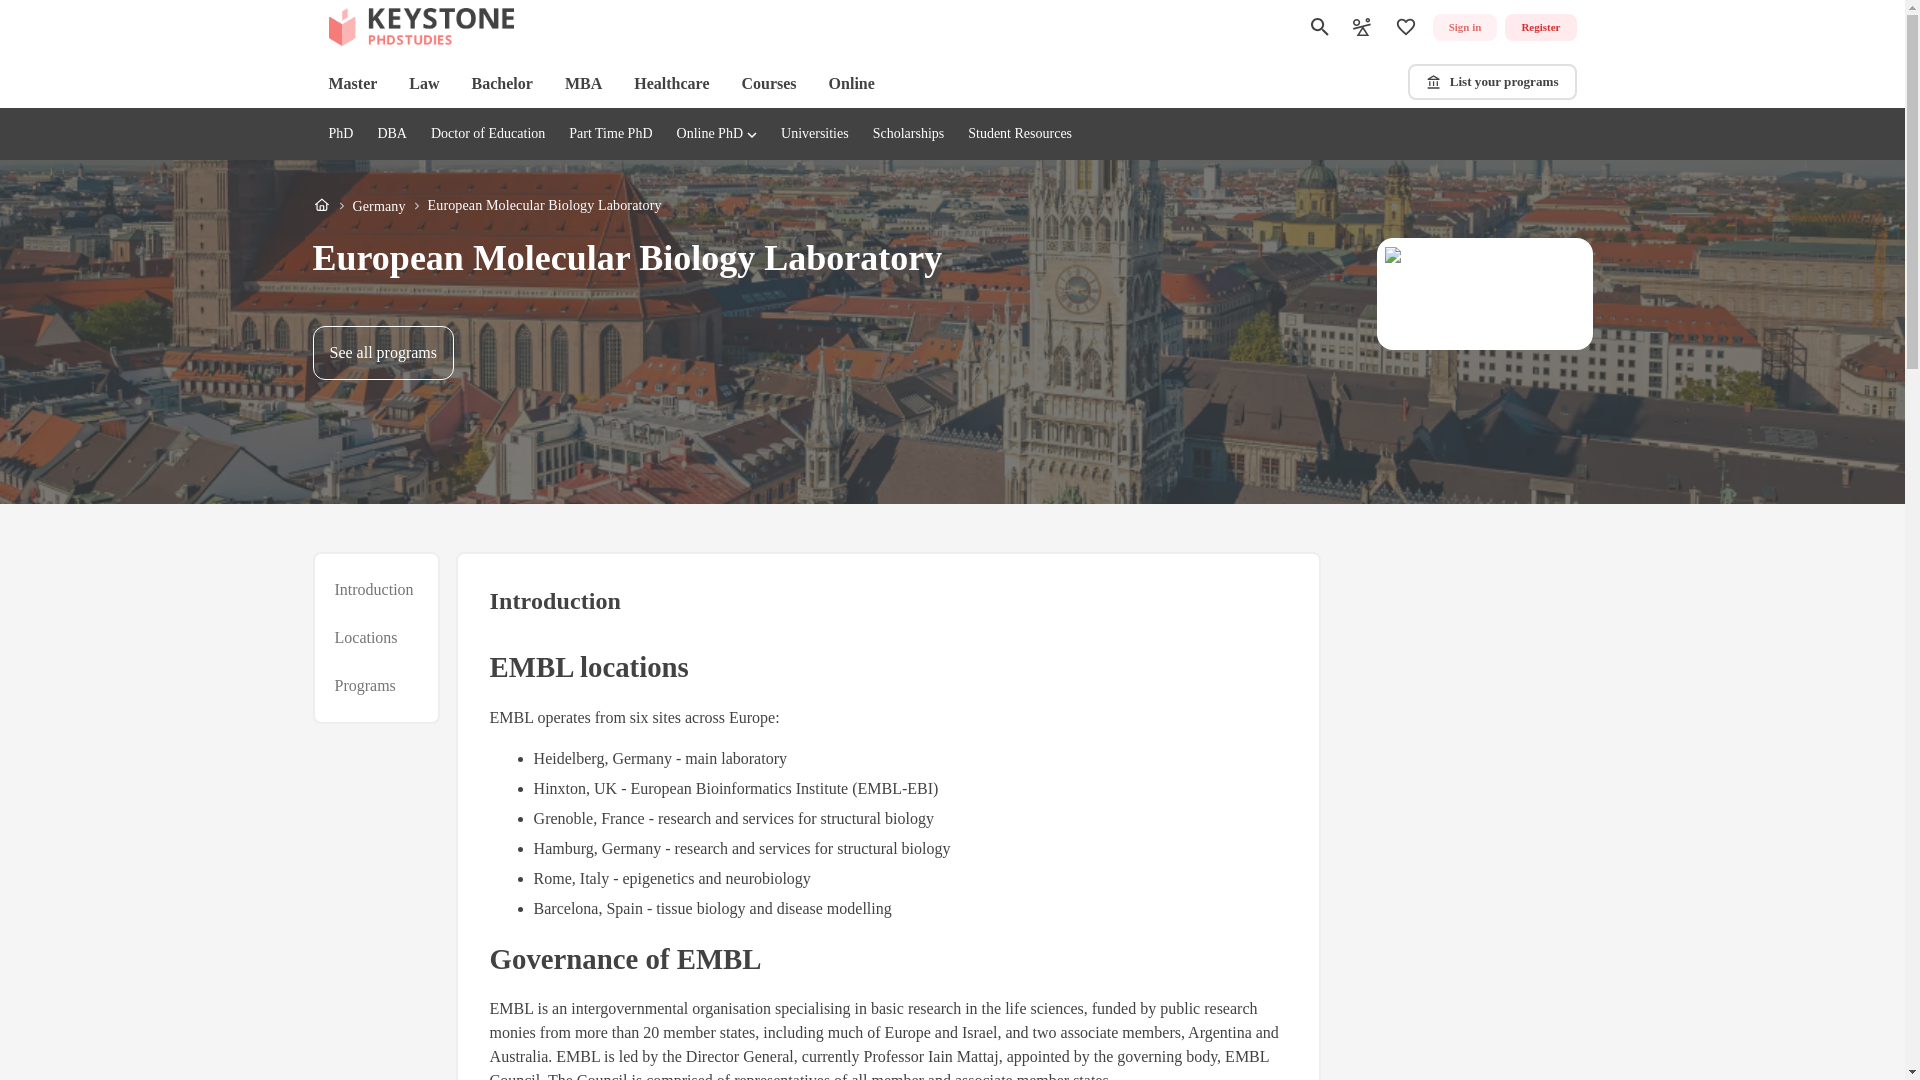 Image resolution: width=1920 pixels, height=1080 pixels. What do you see at coordinates (908, 134) in the screenshot?
I see `Scholarships` at bounding box center [908, 134].